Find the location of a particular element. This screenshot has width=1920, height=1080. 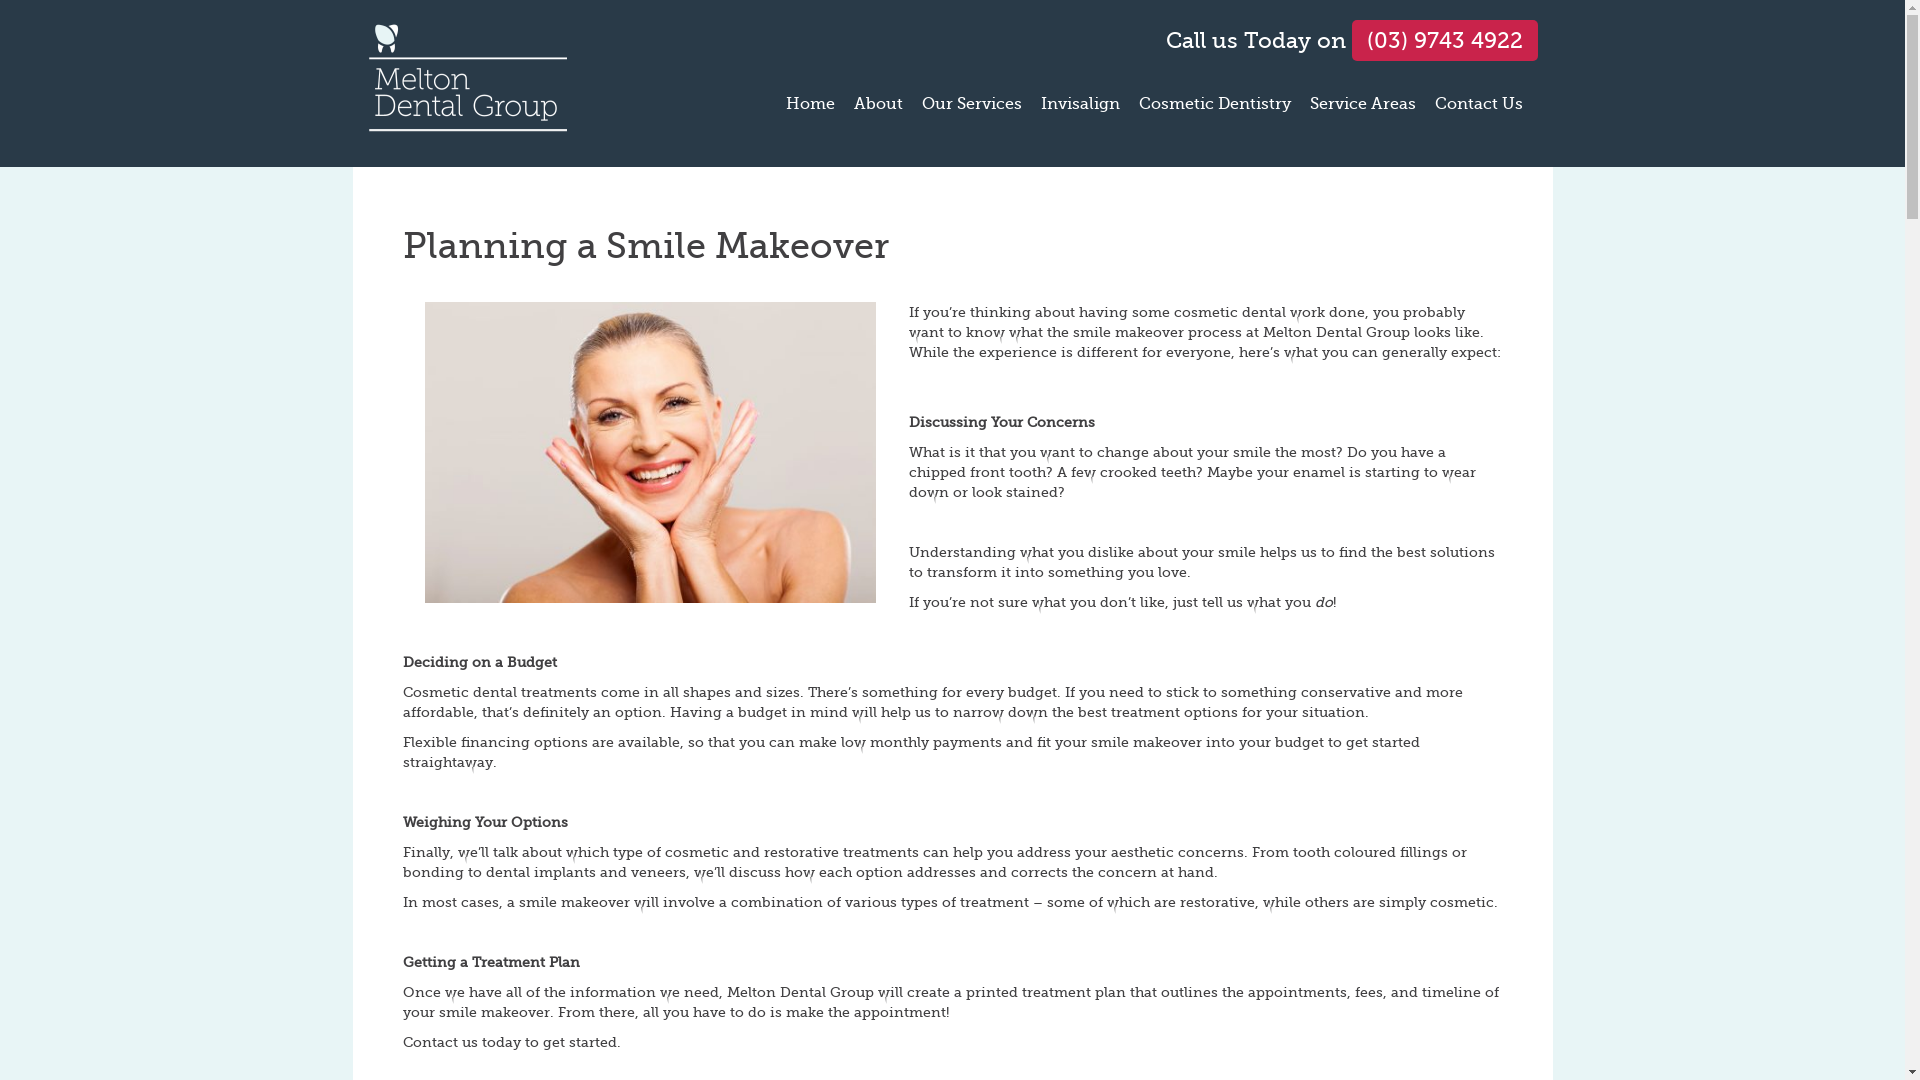

(03) 9743 4922 is located at coordinates (1445, 40).